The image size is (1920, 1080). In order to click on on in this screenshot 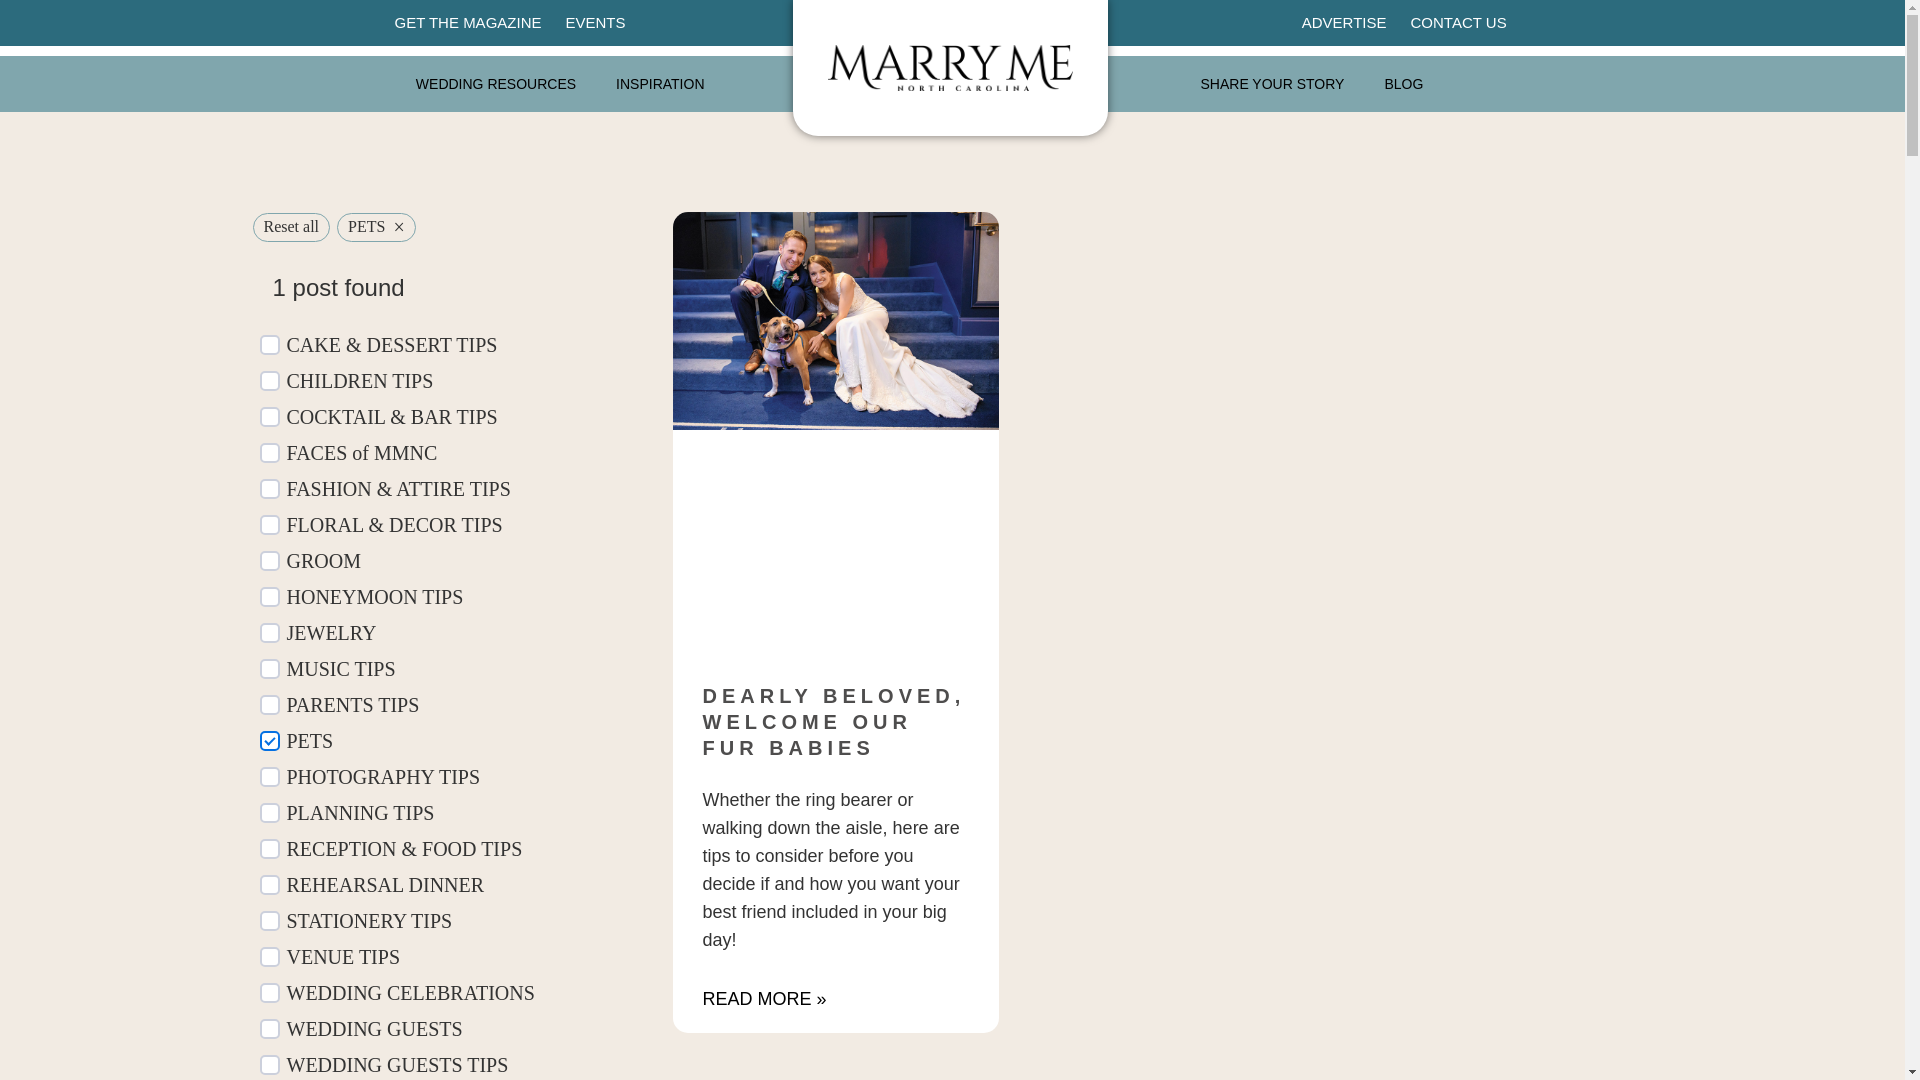, I will do `click(270, 704)`.